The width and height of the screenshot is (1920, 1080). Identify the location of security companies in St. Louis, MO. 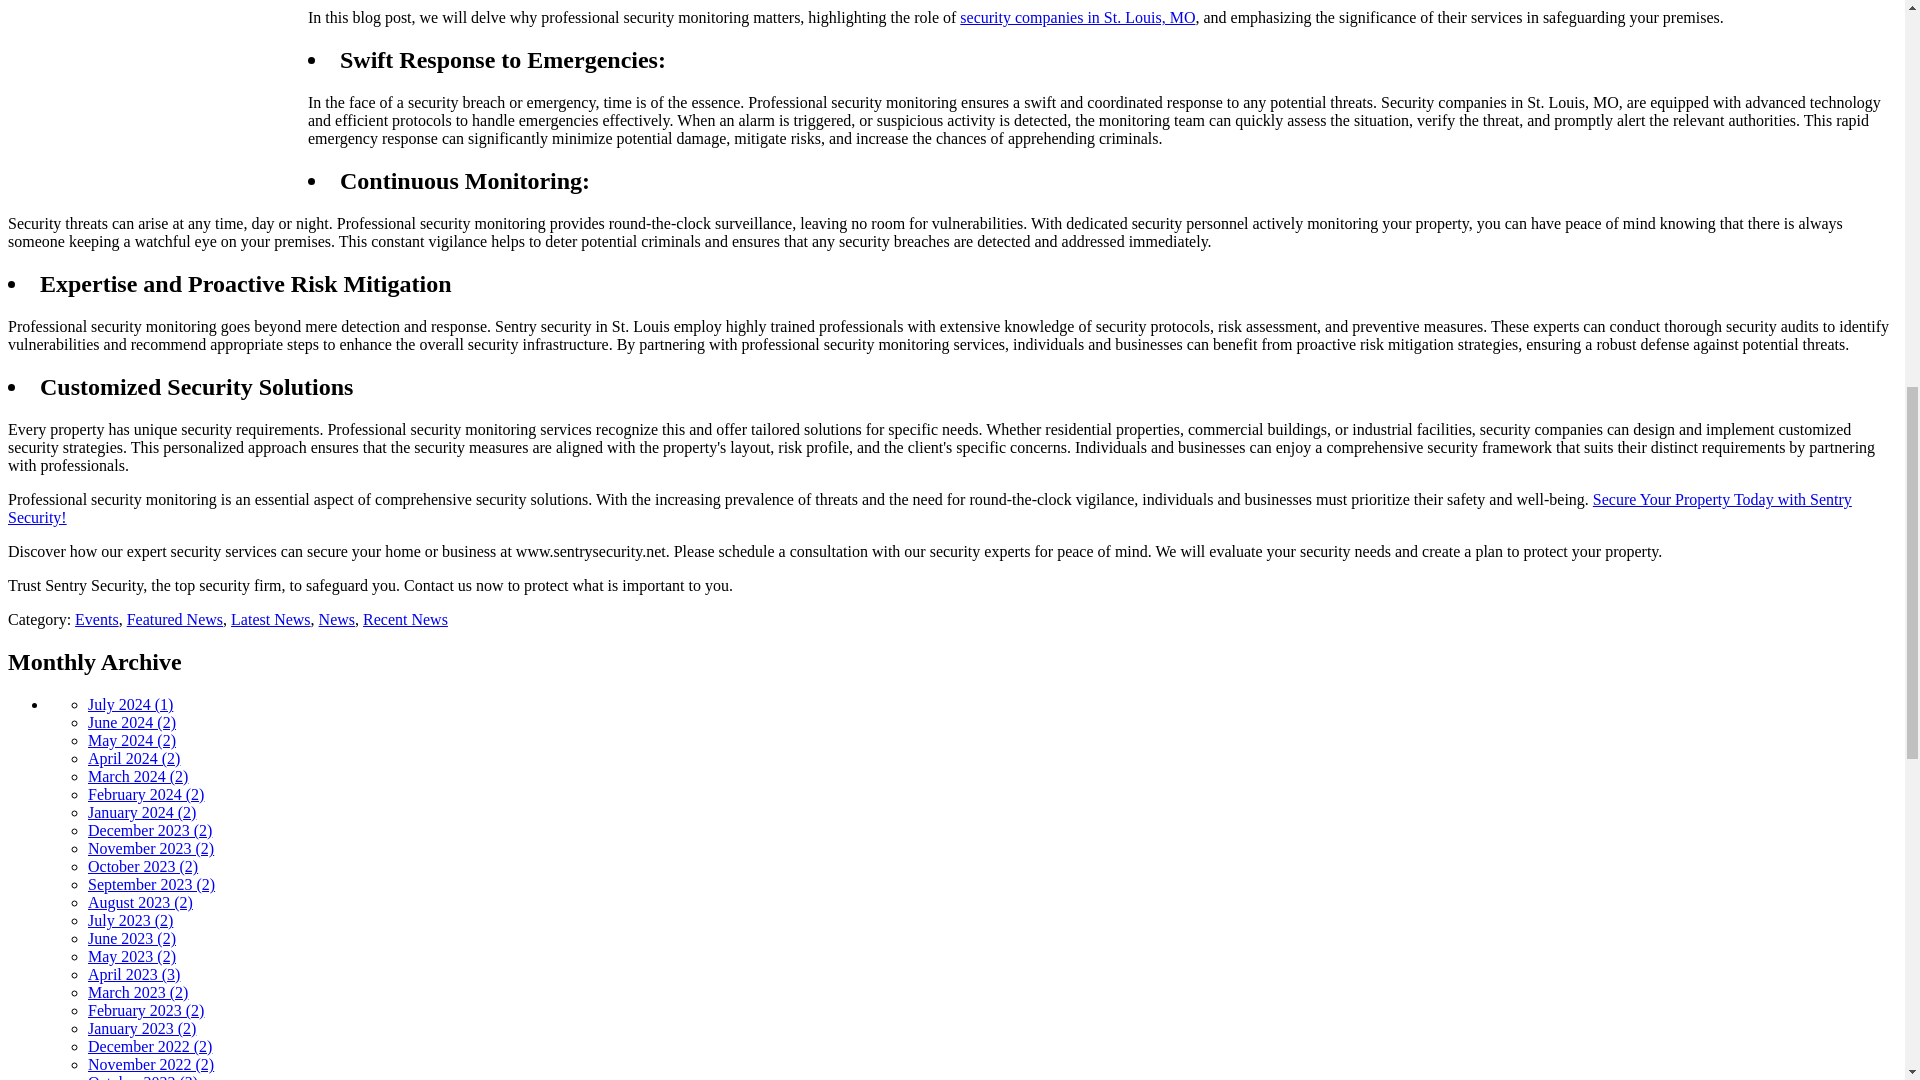
(1077, 16).